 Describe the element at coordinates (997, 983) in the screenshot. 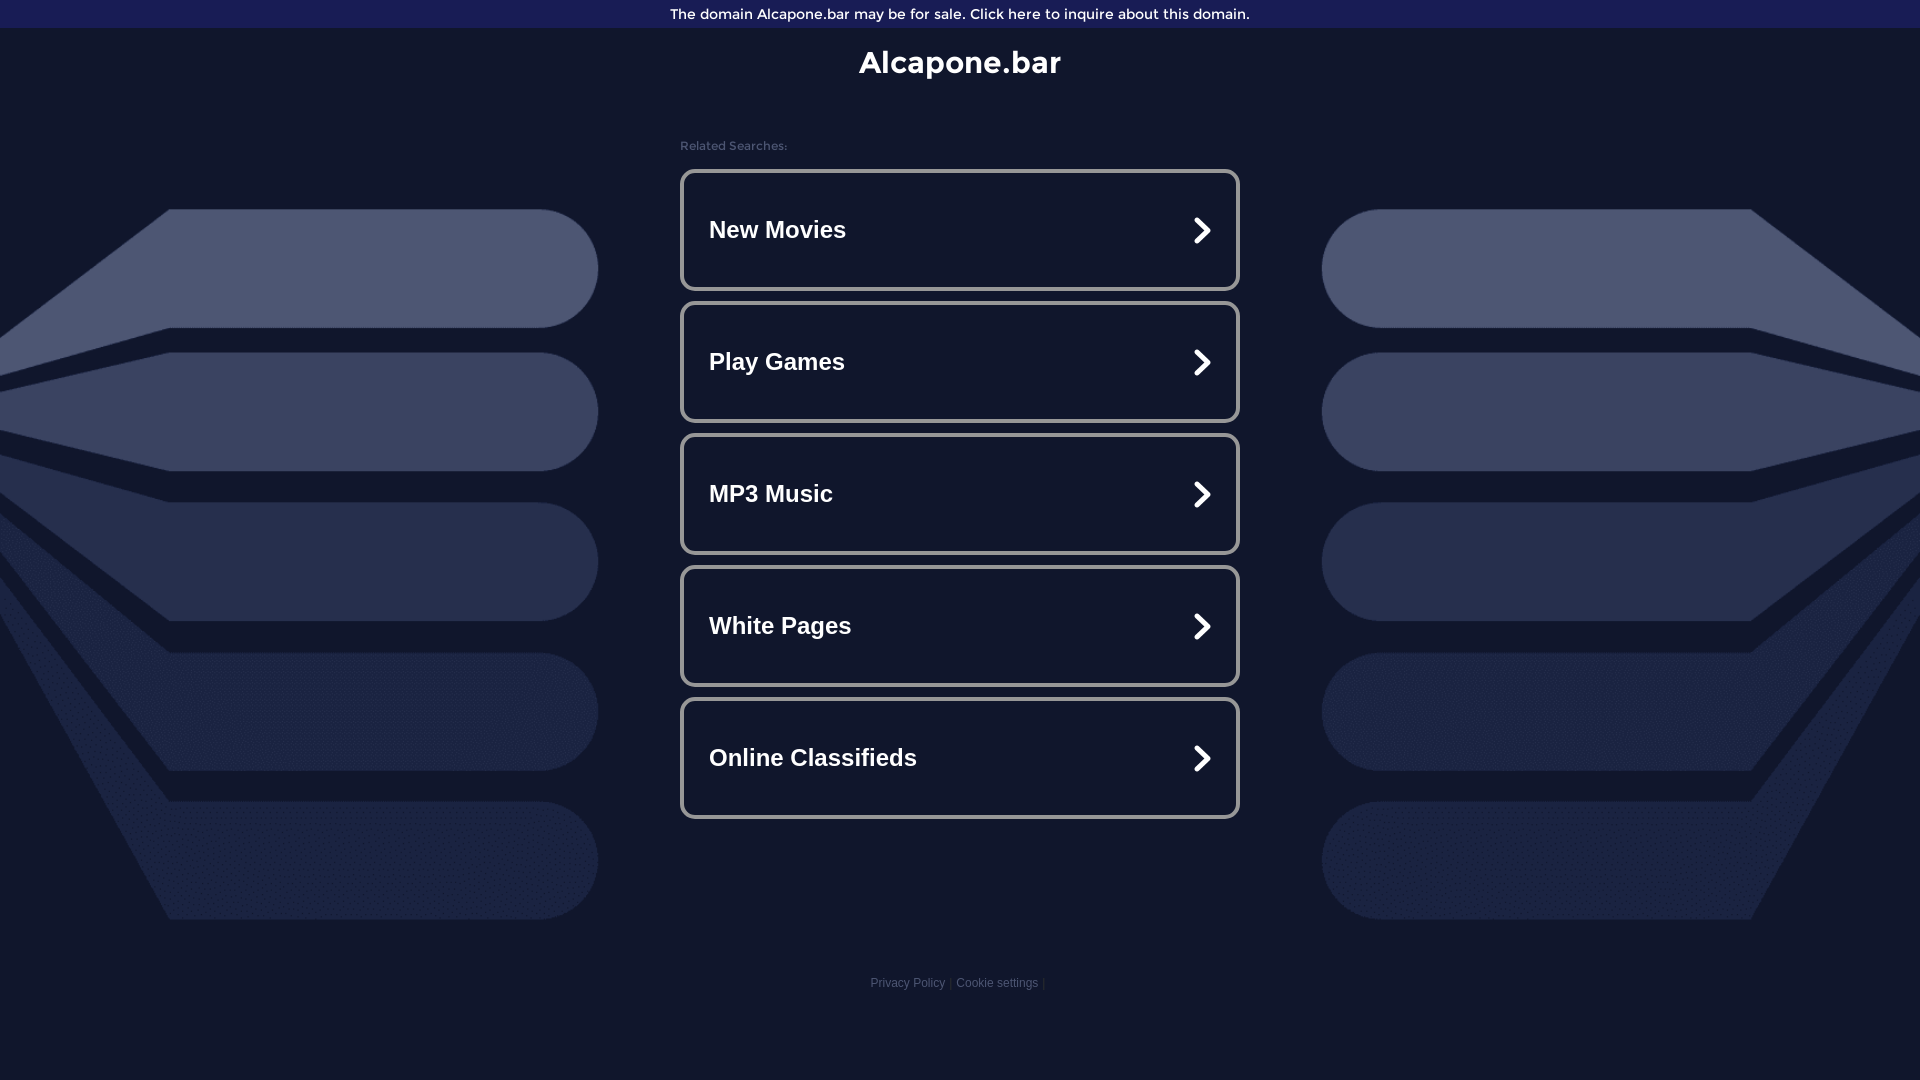

I see `Cookie settings` at that location.